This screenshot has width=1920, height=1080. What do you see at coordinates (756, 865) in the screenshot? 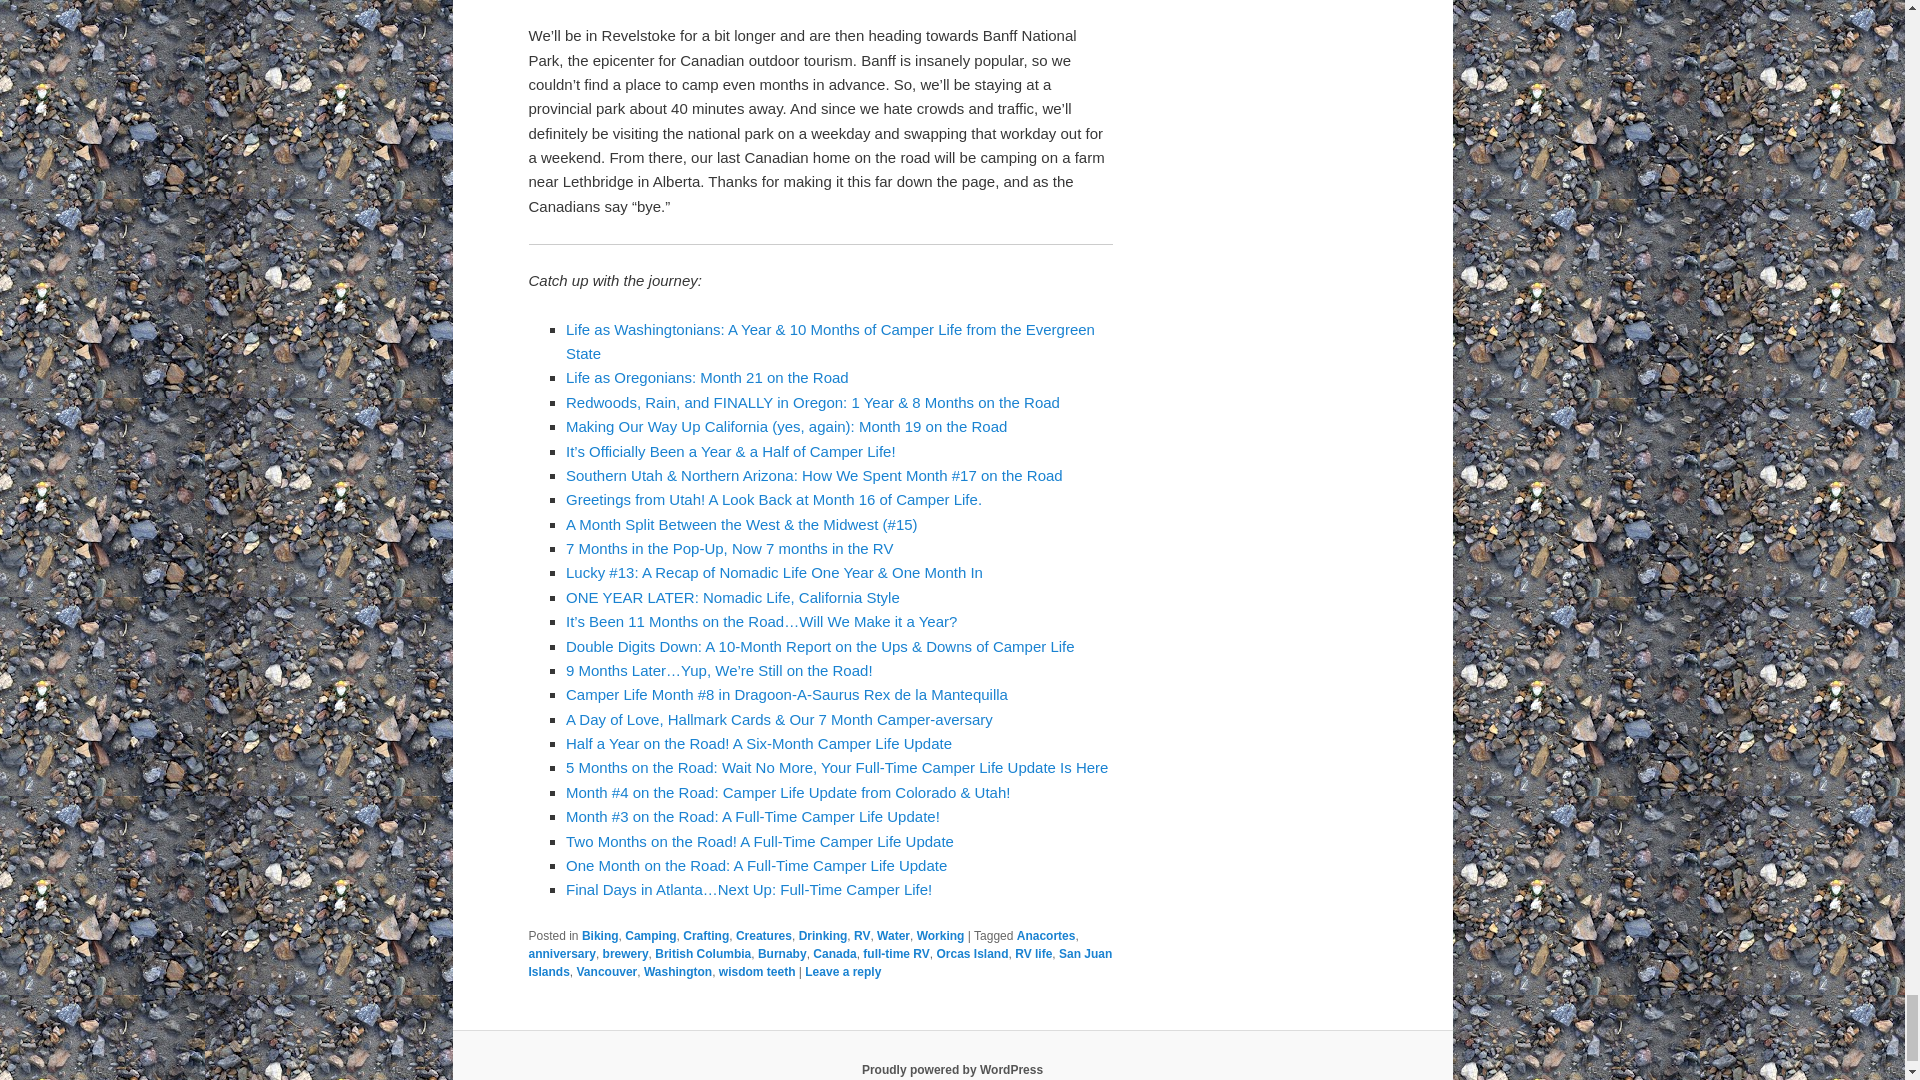
I see `One Month on the Road: A Full-Time Camper Life Update` at bounding box center [756, 865].